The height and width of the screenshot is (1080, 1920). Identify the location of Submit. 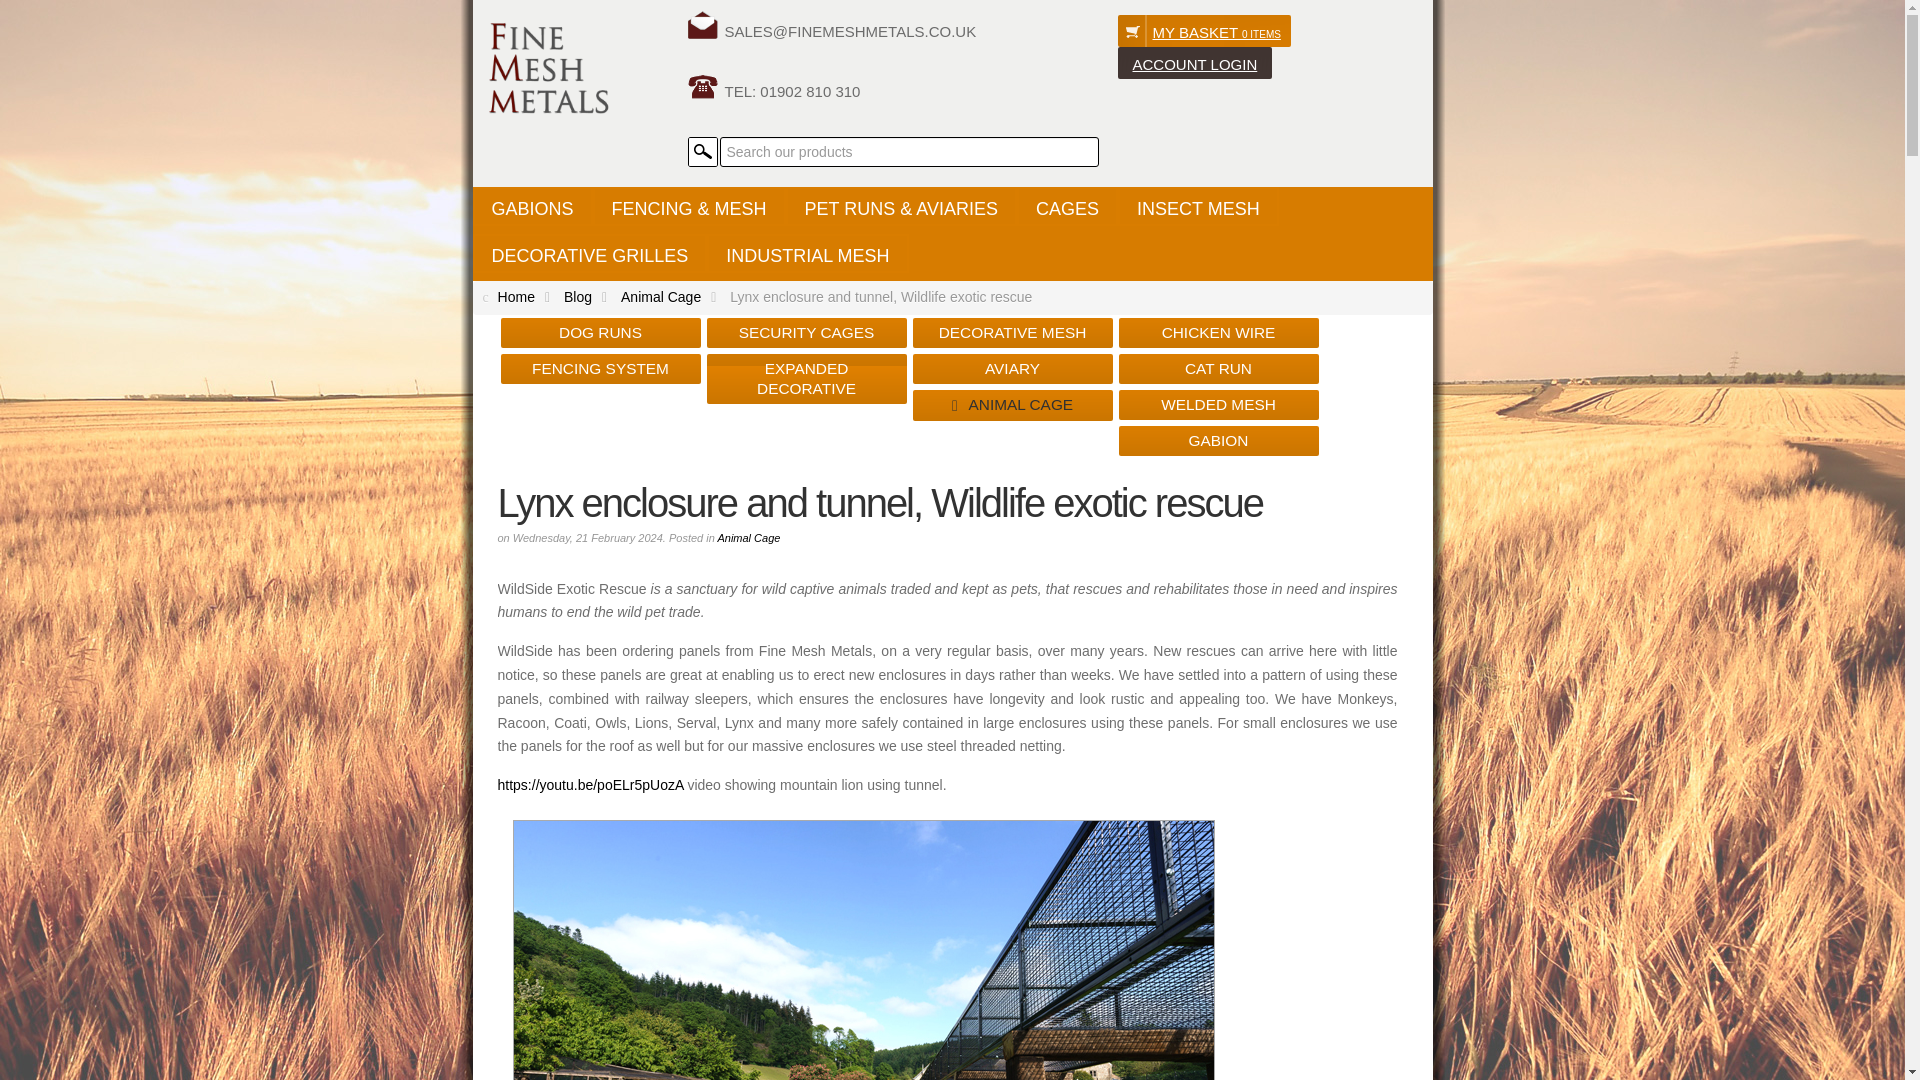
(702, 152).